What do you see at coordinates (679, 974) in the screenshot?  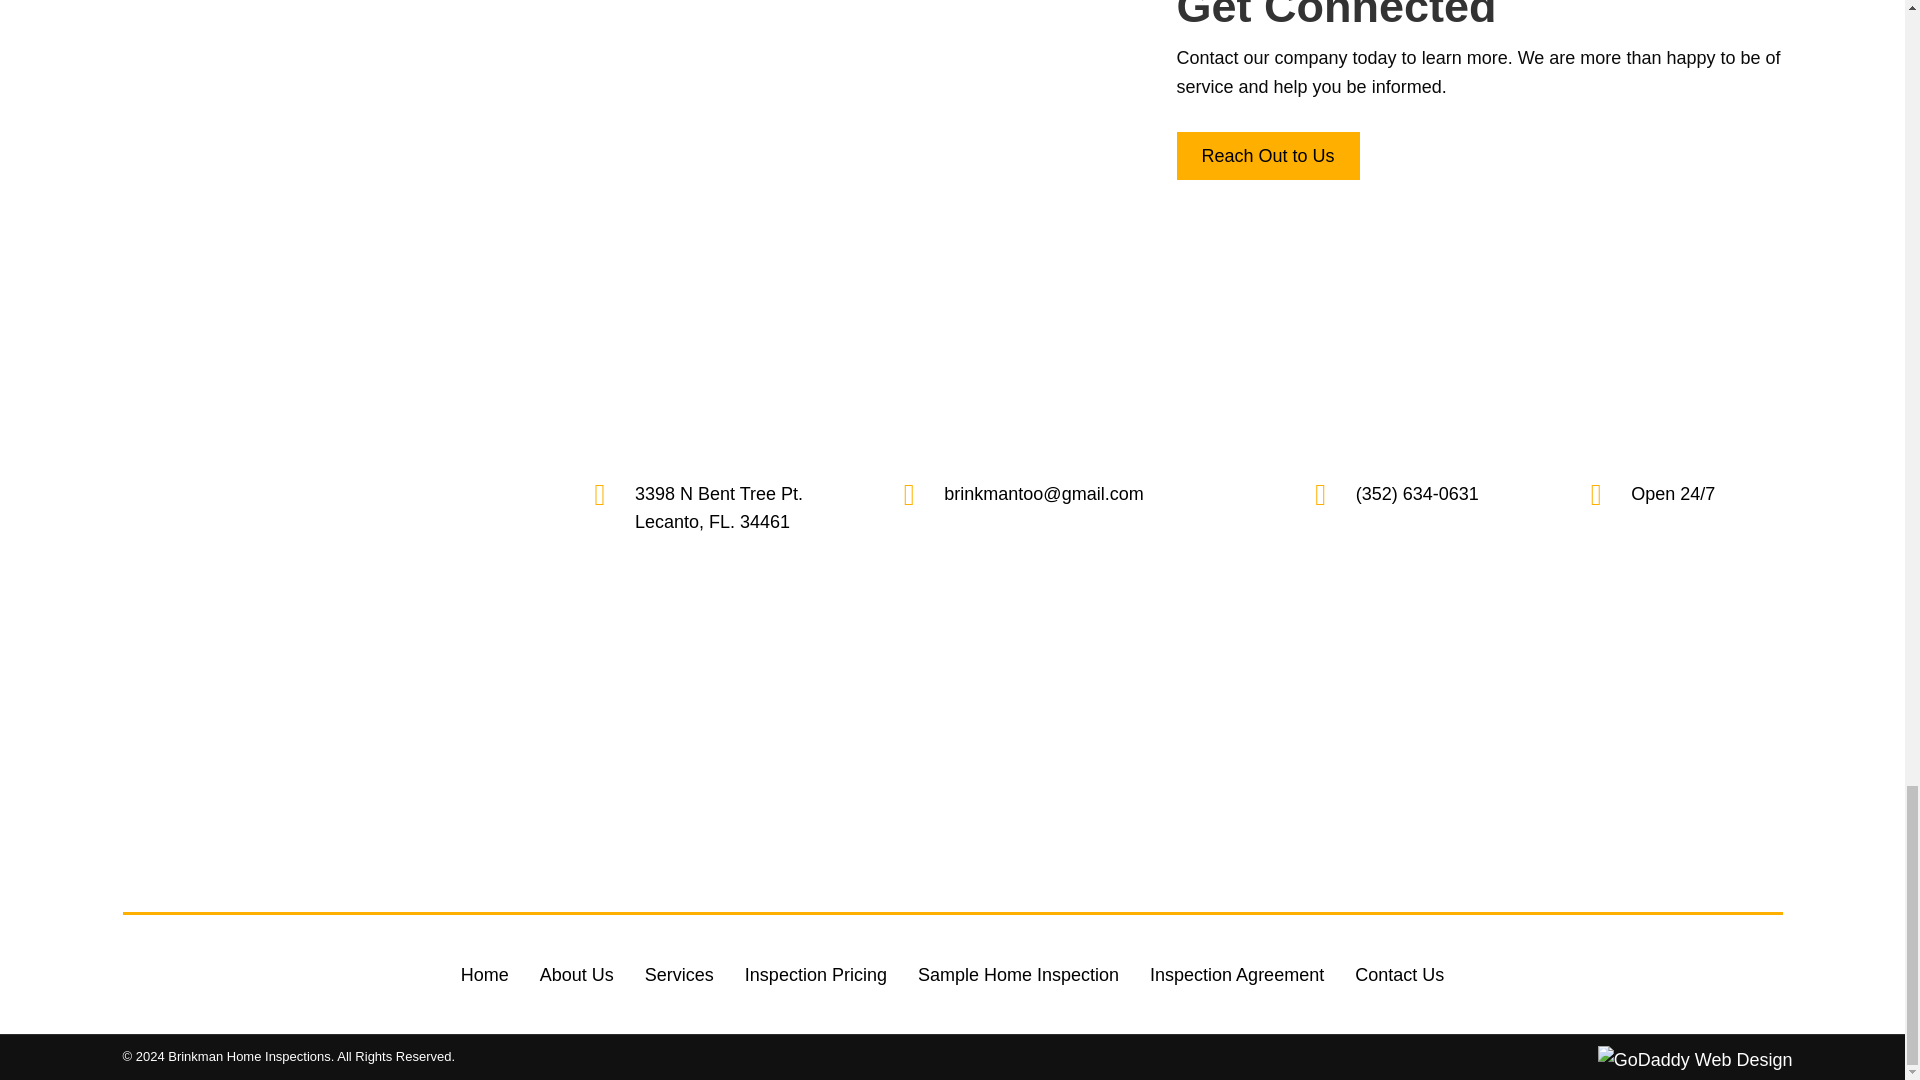 I see `Services` at bounding box center [679, 974].